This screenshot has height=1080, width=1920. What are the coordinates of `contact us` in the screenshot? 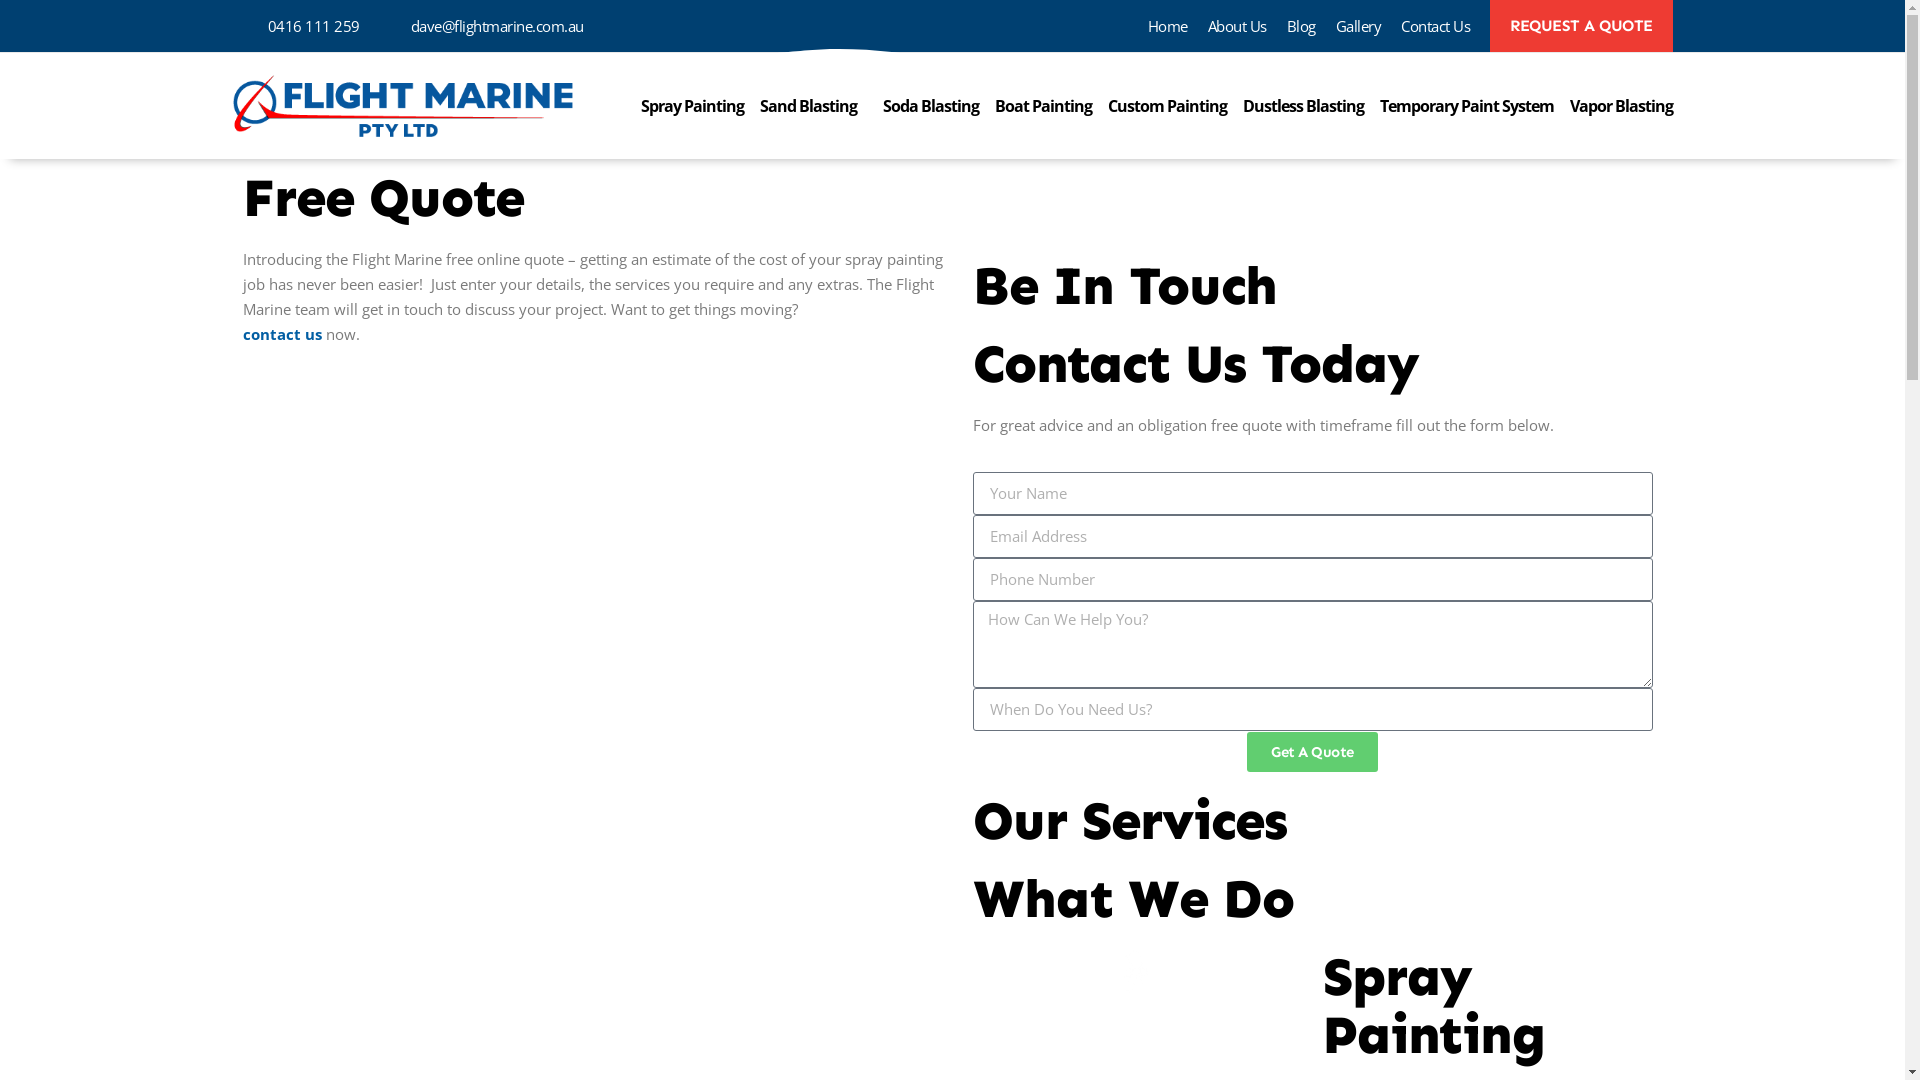 It's located at (282, 334).